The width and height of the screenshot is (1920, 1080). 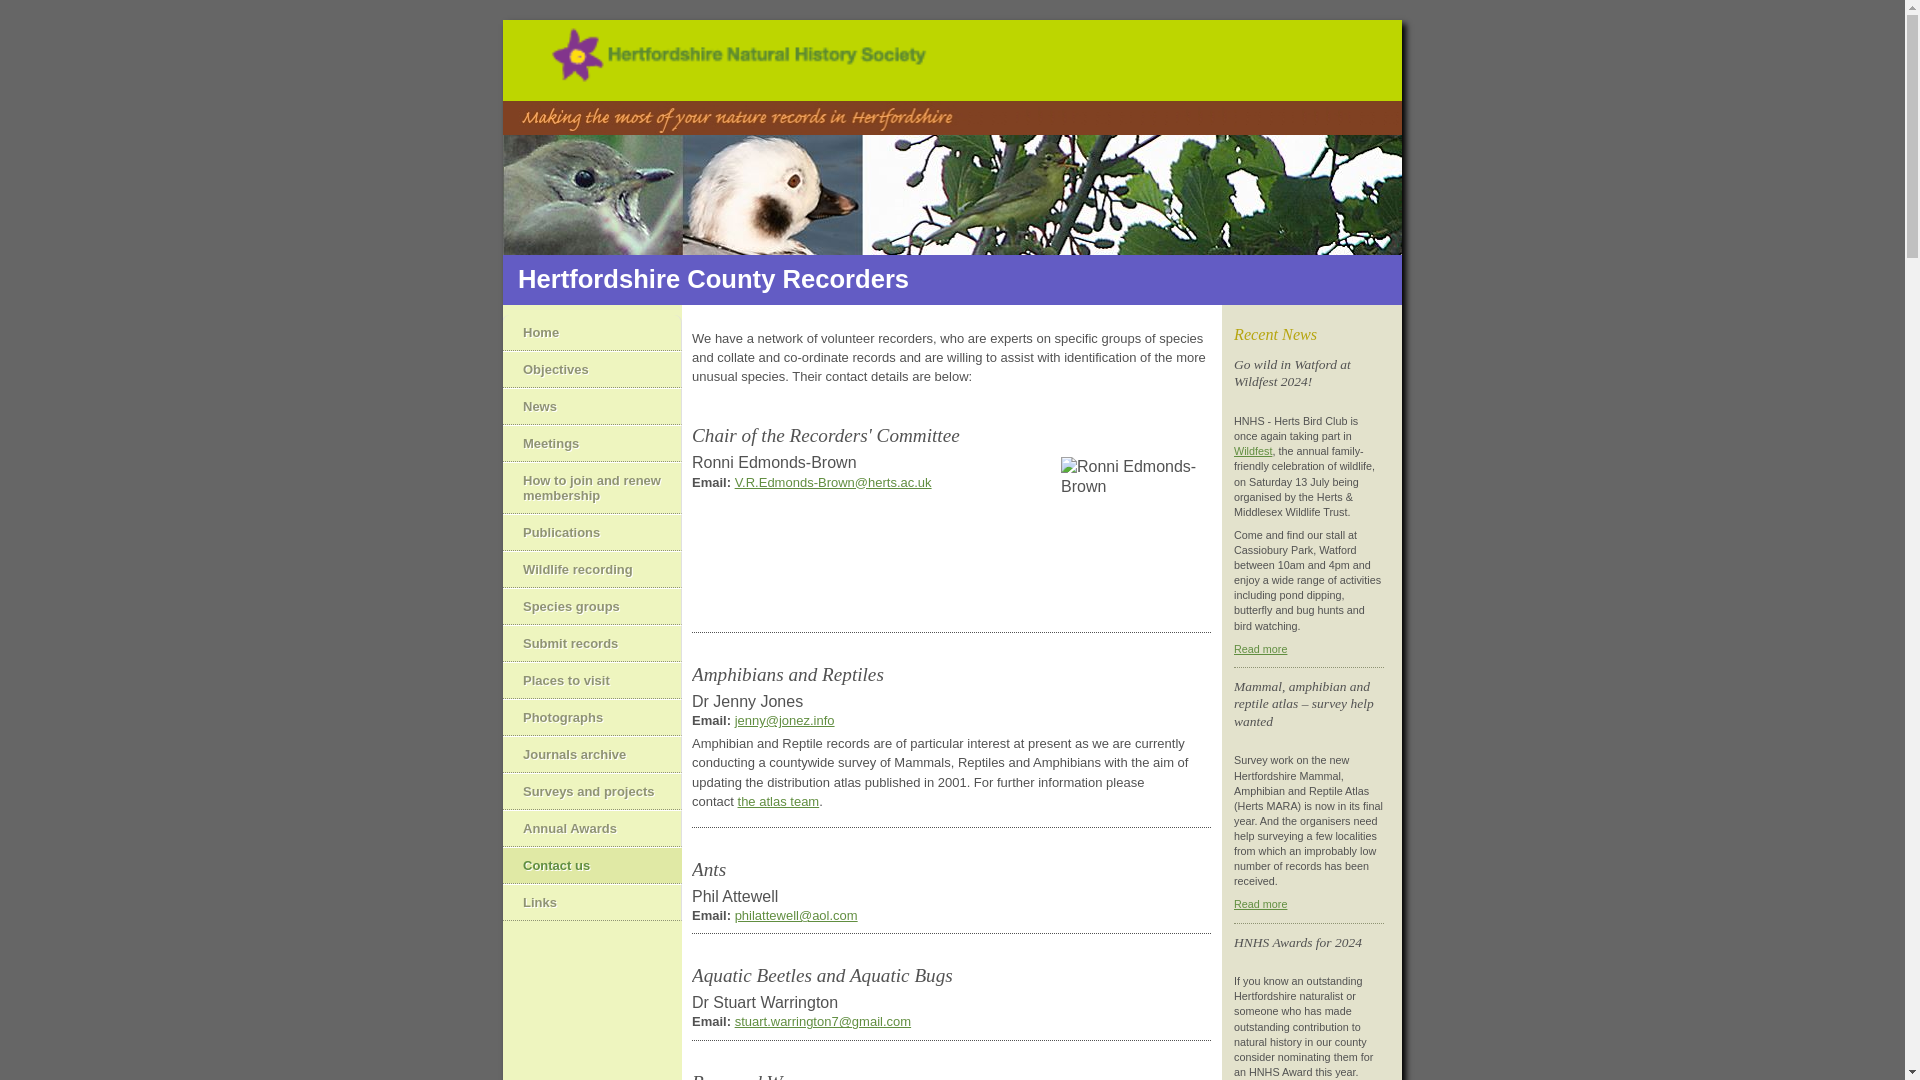 I want to click on Objectives, so click(x=592, y=369).